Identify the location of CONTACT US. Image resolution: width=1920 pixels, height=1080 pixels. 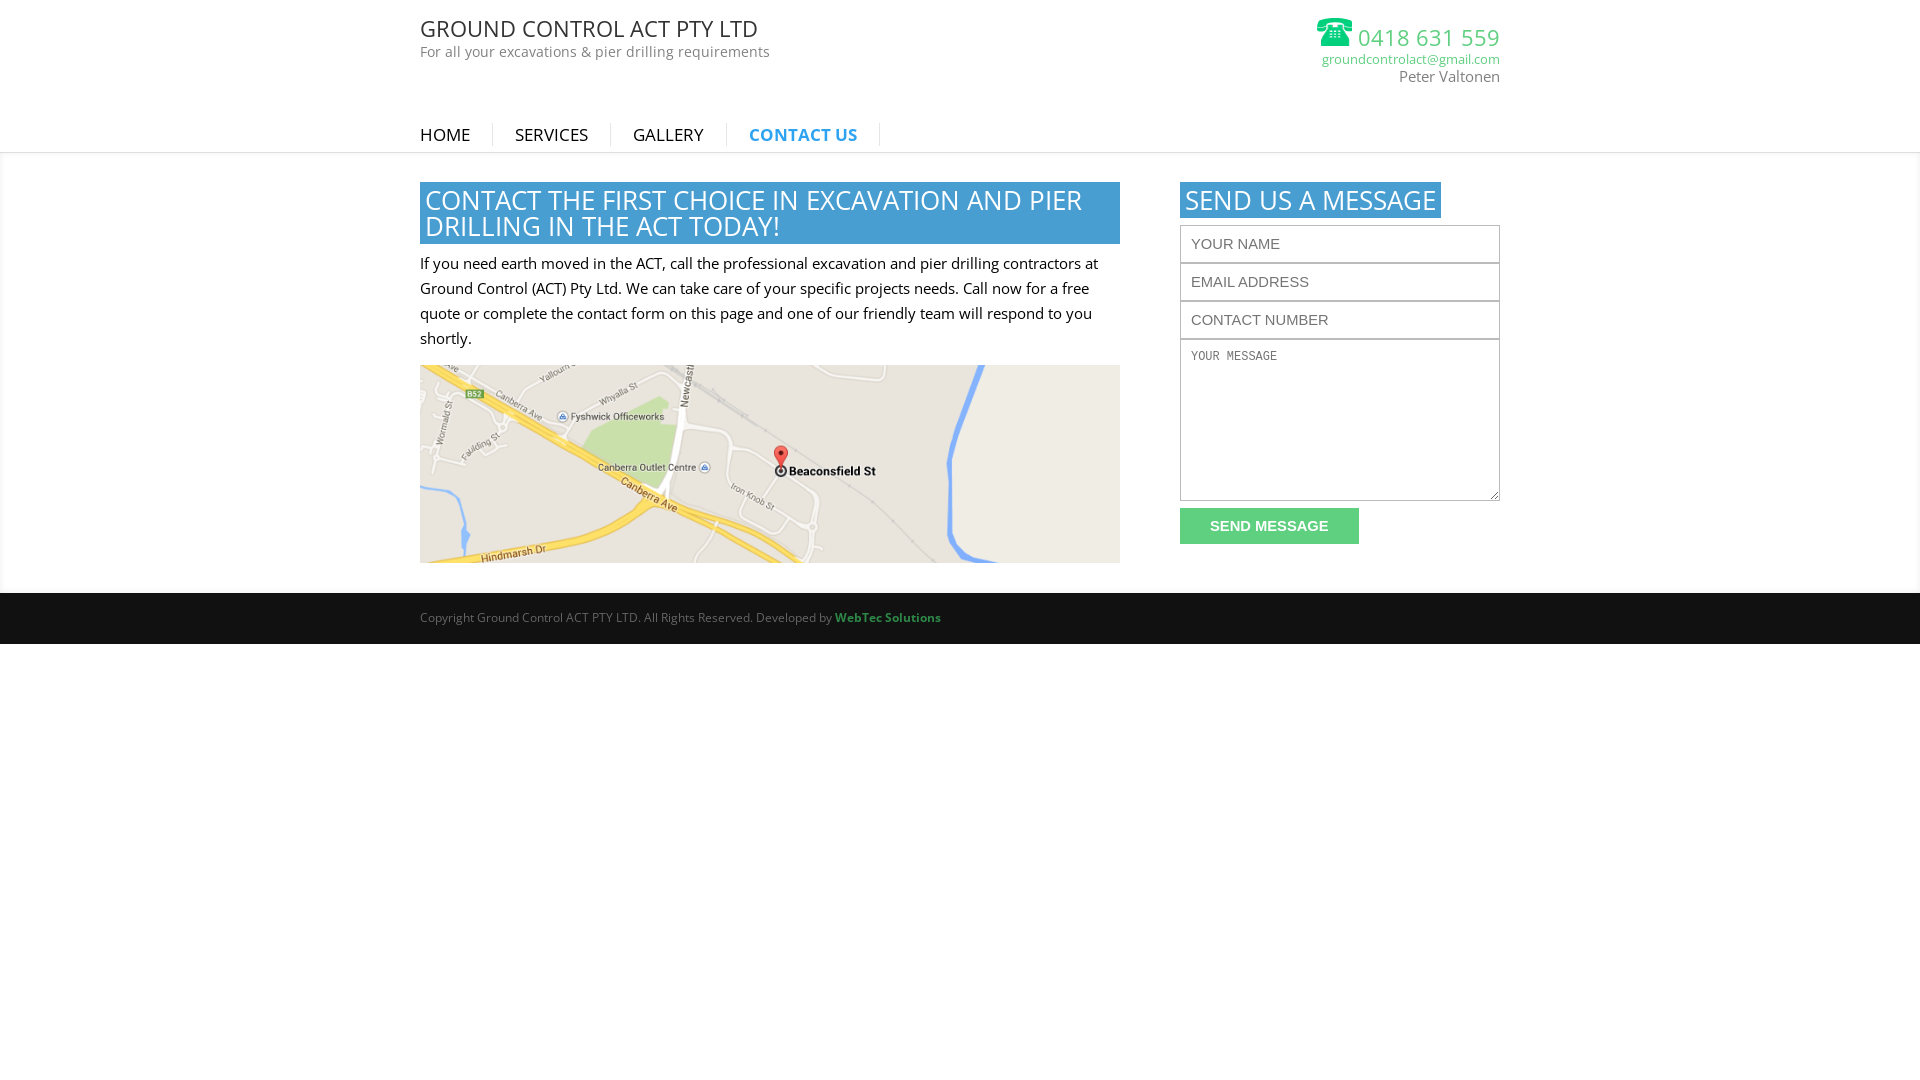
(814, 134).